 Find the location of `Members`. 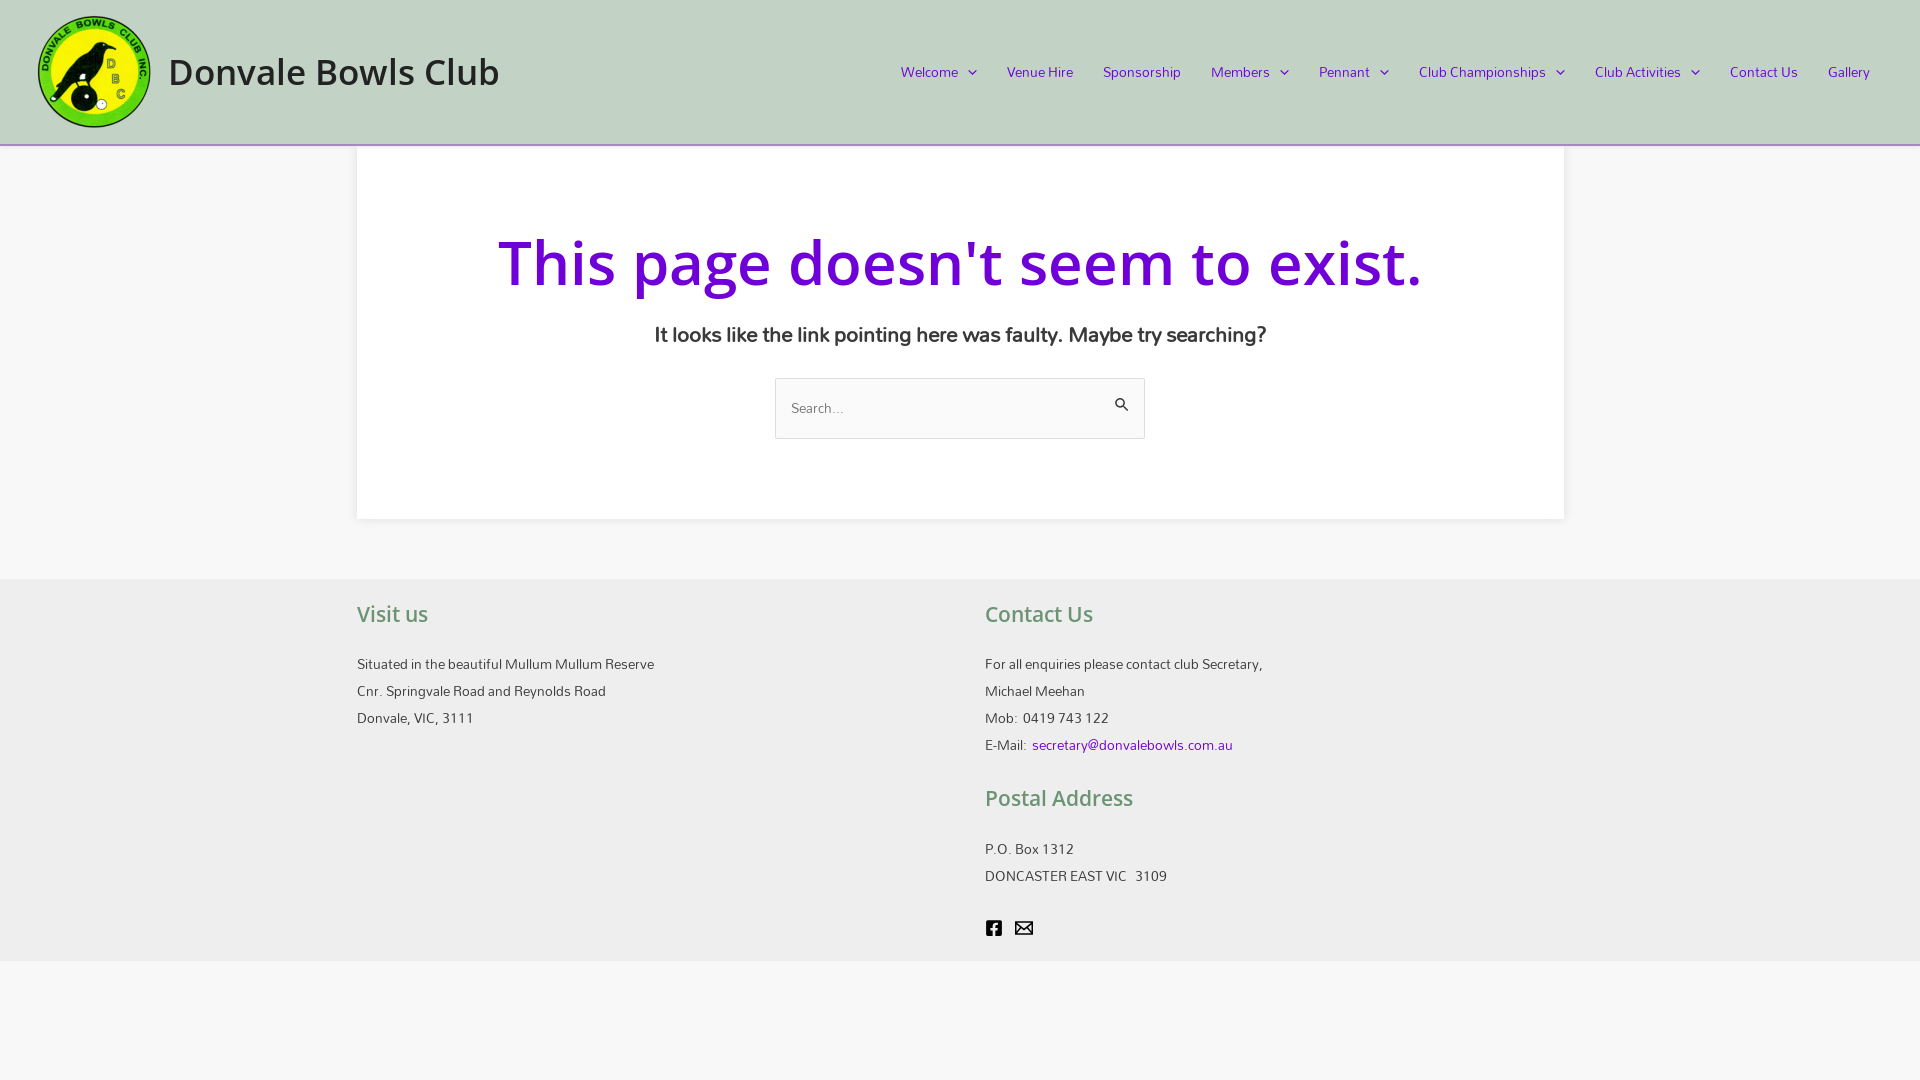

Members is located at coordinates (1250, 72).